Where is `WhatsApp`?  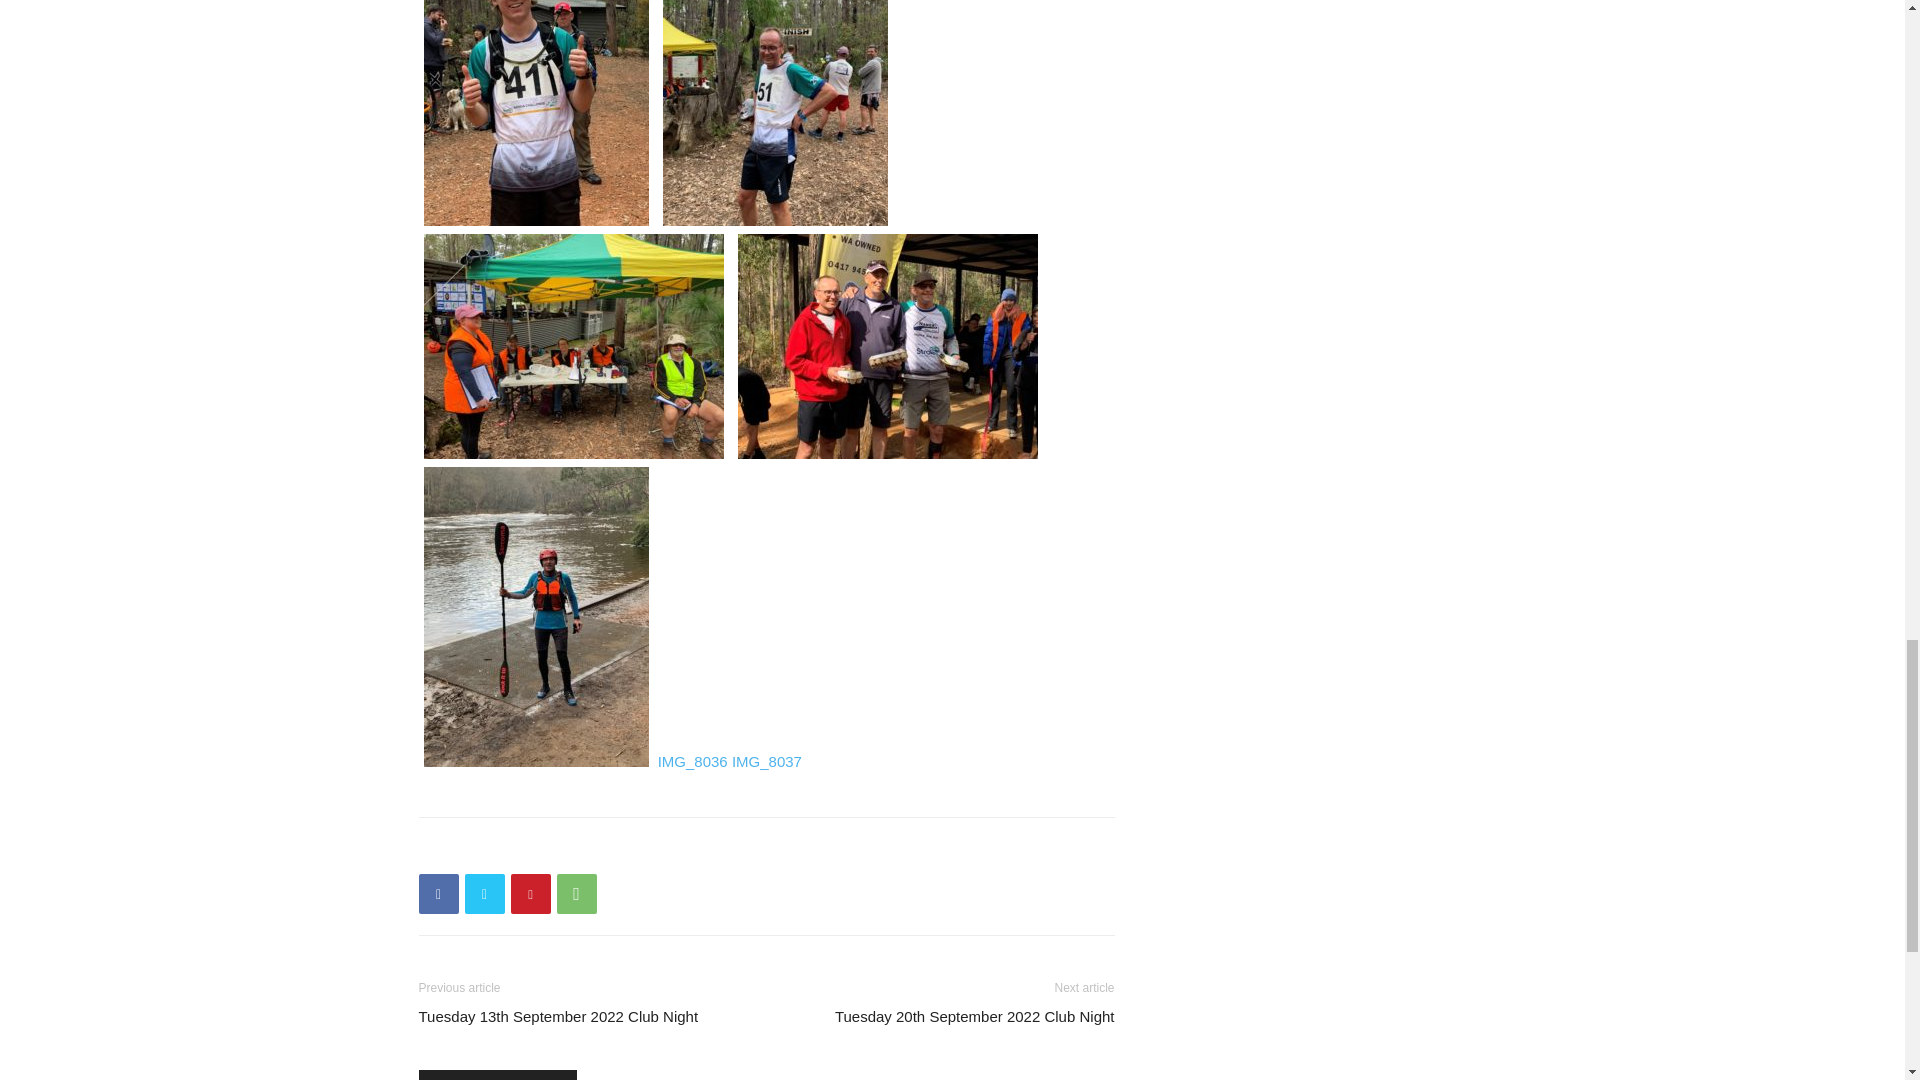
WhatsApp is located at coordinates (576, 893).